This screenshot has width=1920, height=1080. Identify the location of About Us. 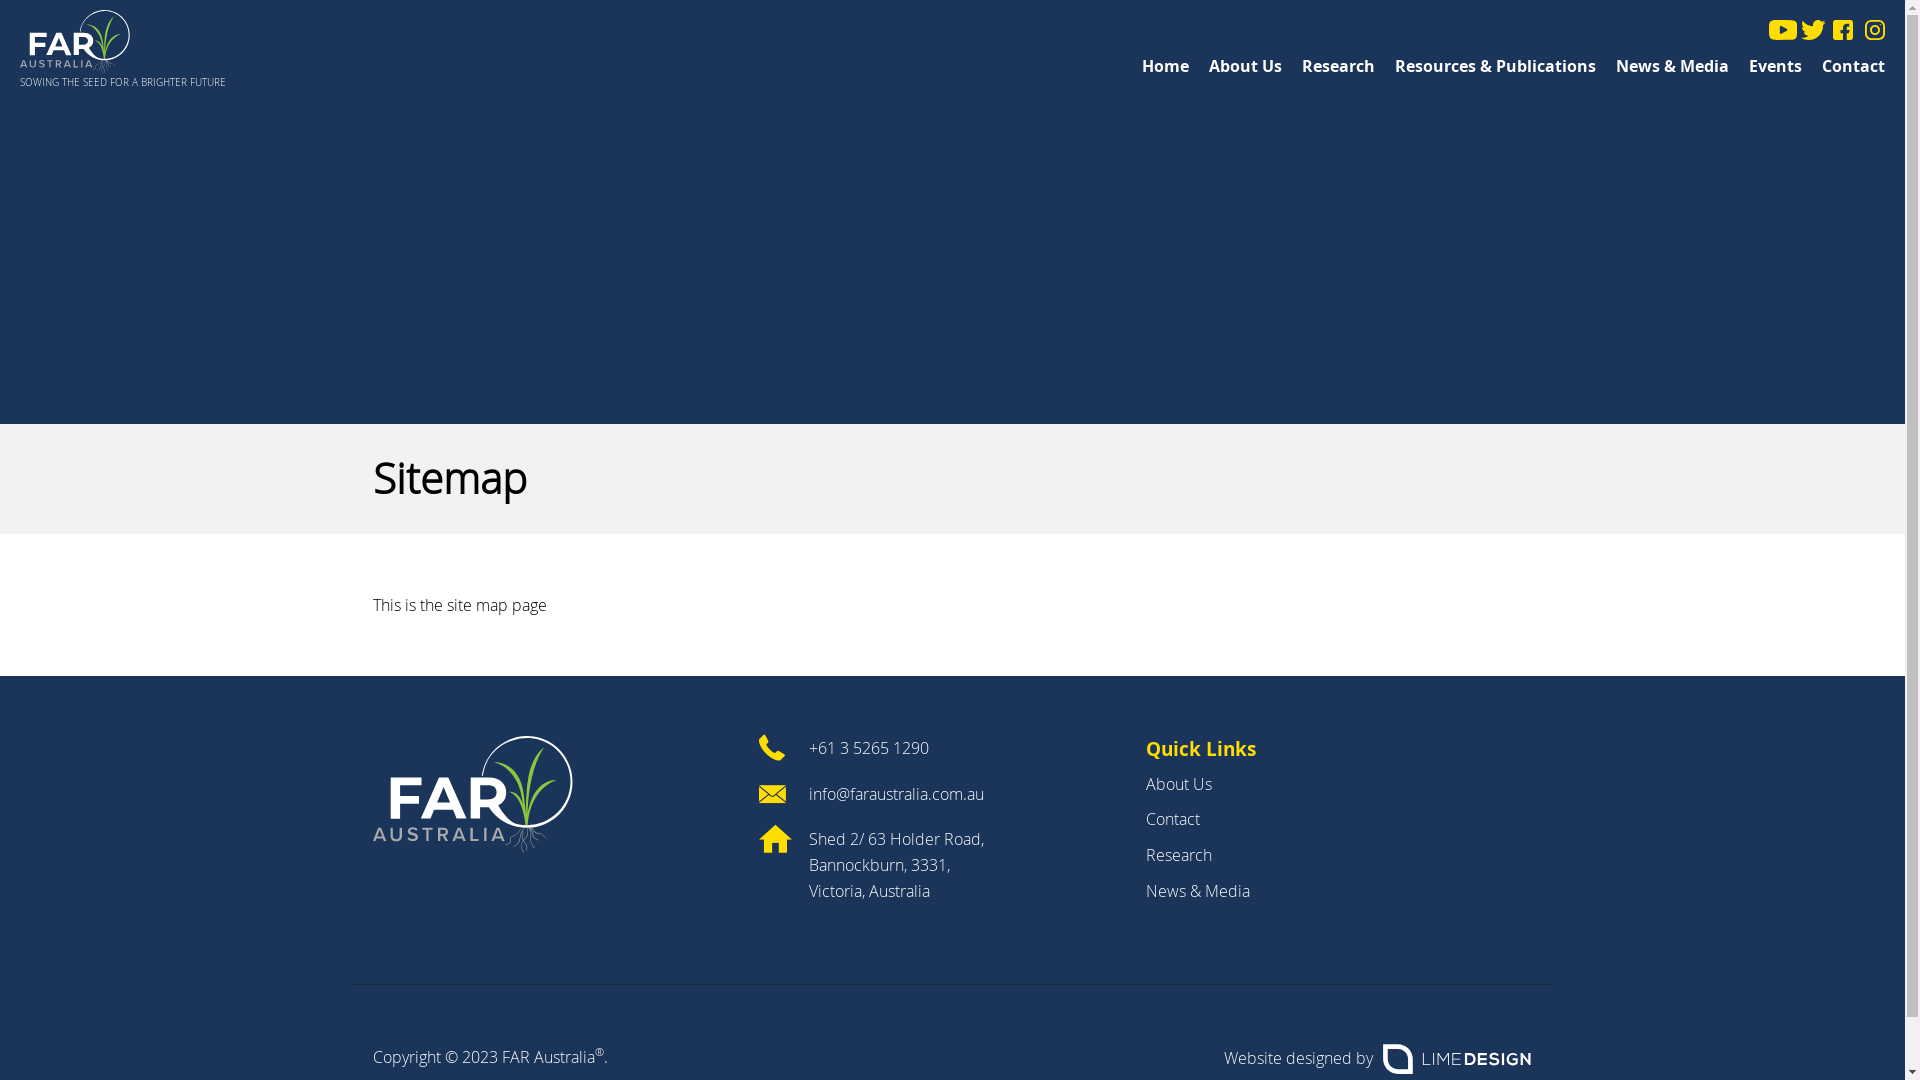
(1179, 784).